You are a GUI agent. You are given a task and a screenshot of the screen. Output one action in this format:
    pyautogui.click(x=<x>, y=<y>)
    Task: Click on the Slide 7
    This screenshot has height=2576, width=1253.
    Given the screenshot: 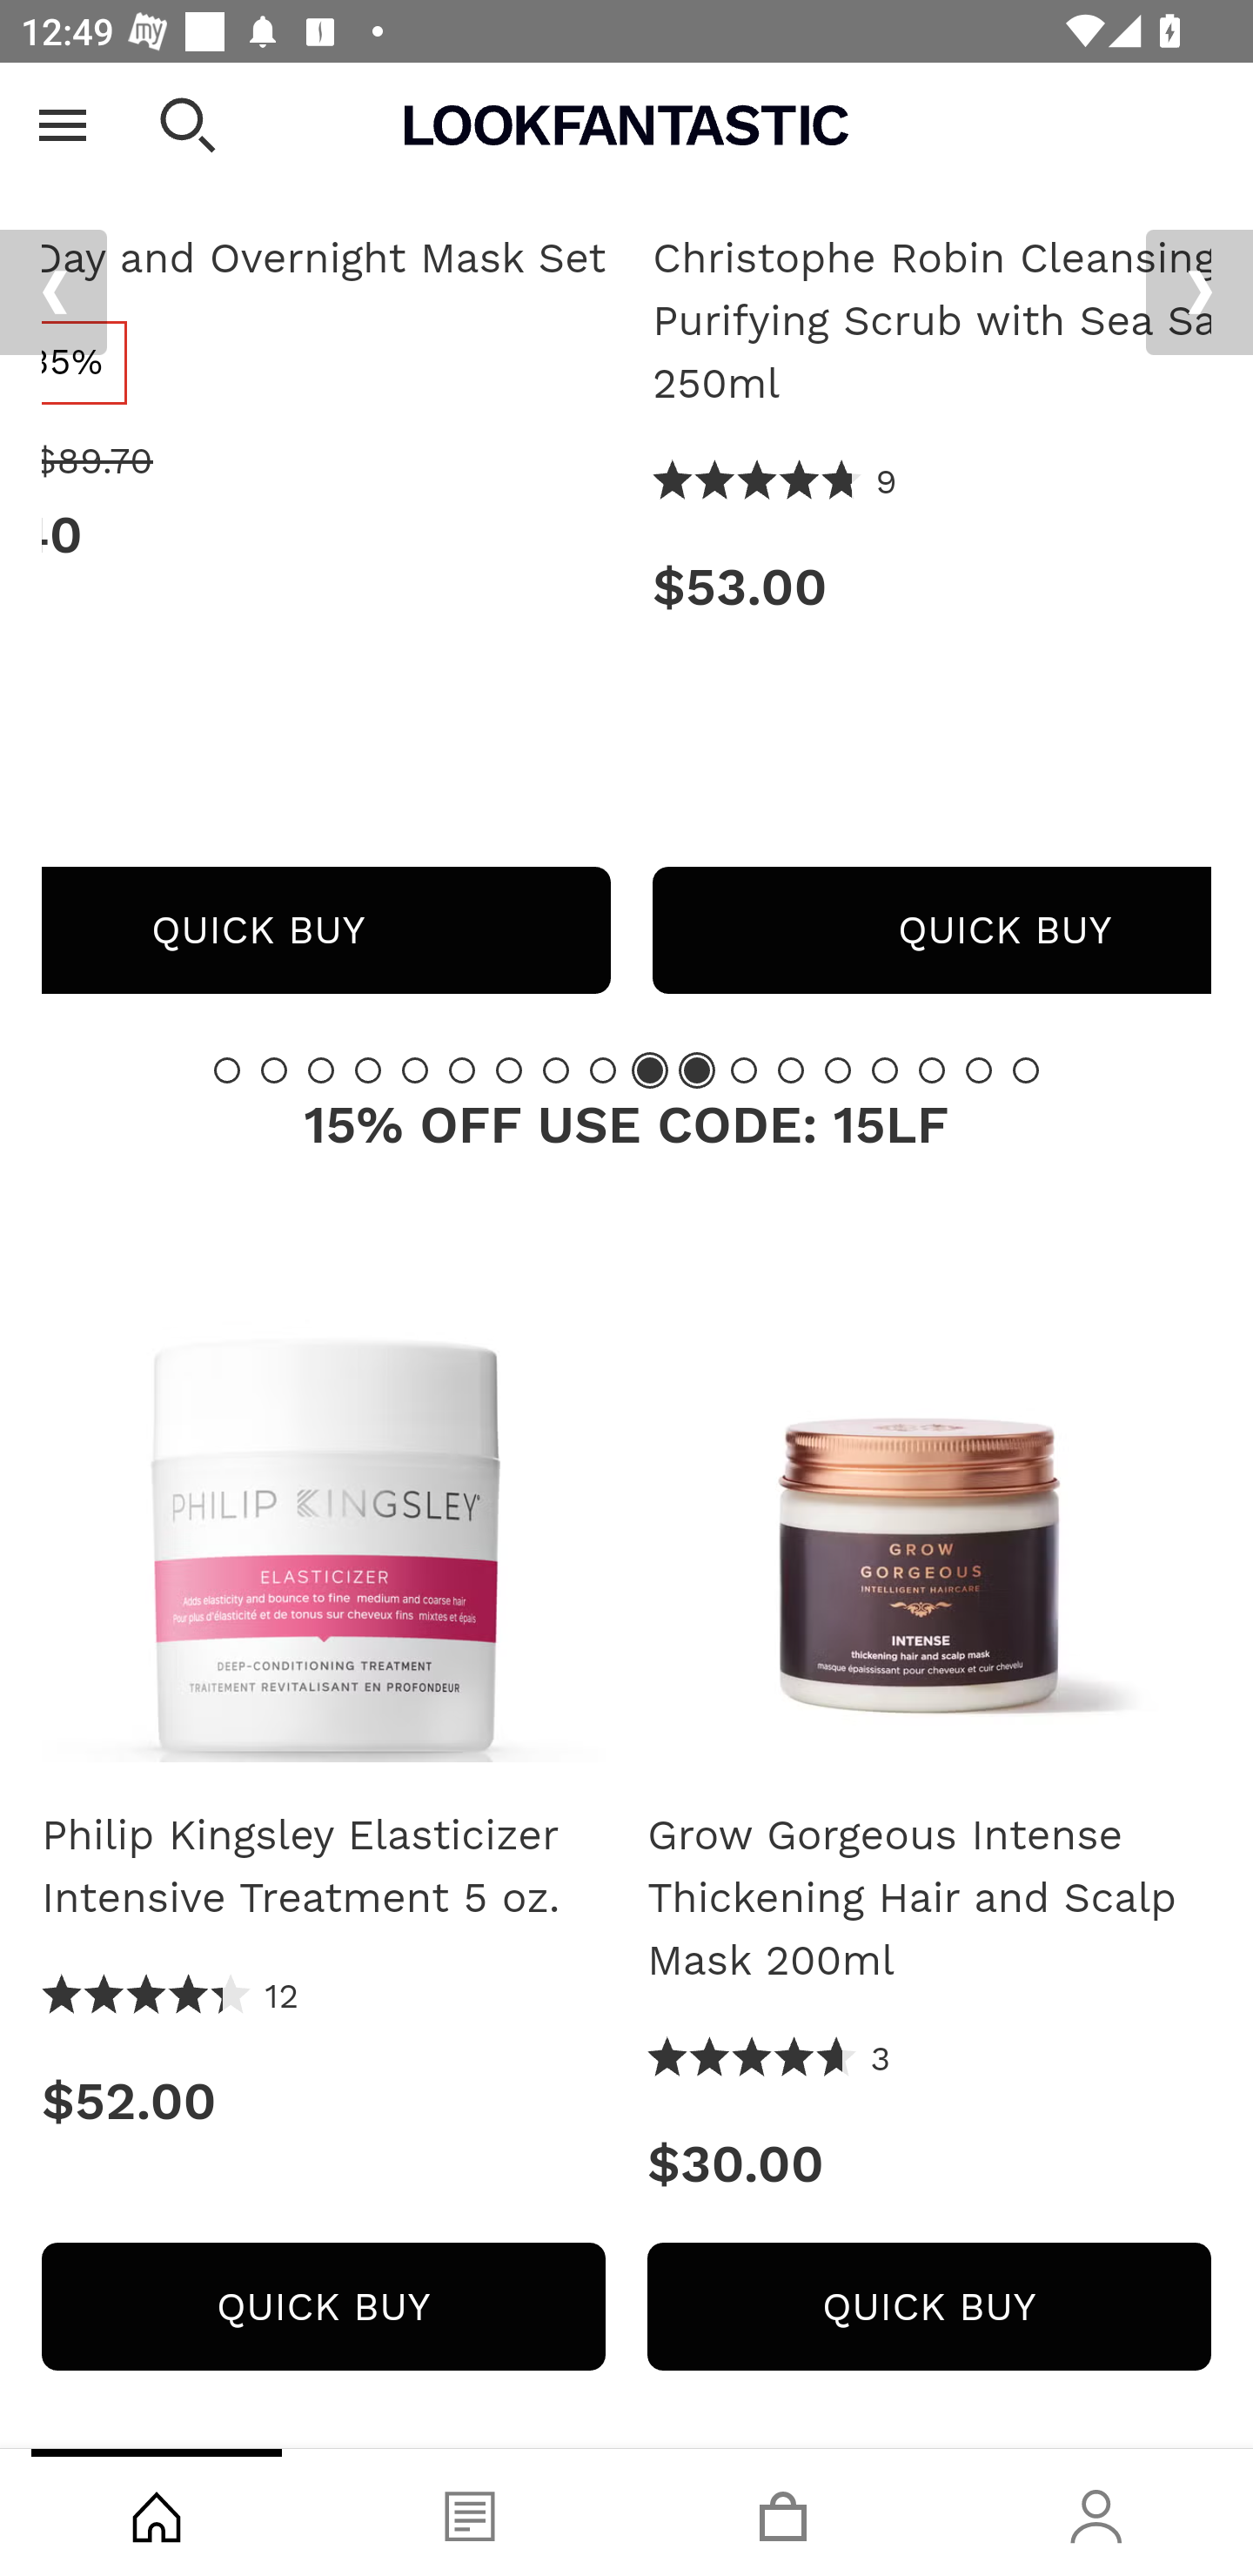 What is the action you would take?
    pyautogui.click(x=509, y=1071)
    